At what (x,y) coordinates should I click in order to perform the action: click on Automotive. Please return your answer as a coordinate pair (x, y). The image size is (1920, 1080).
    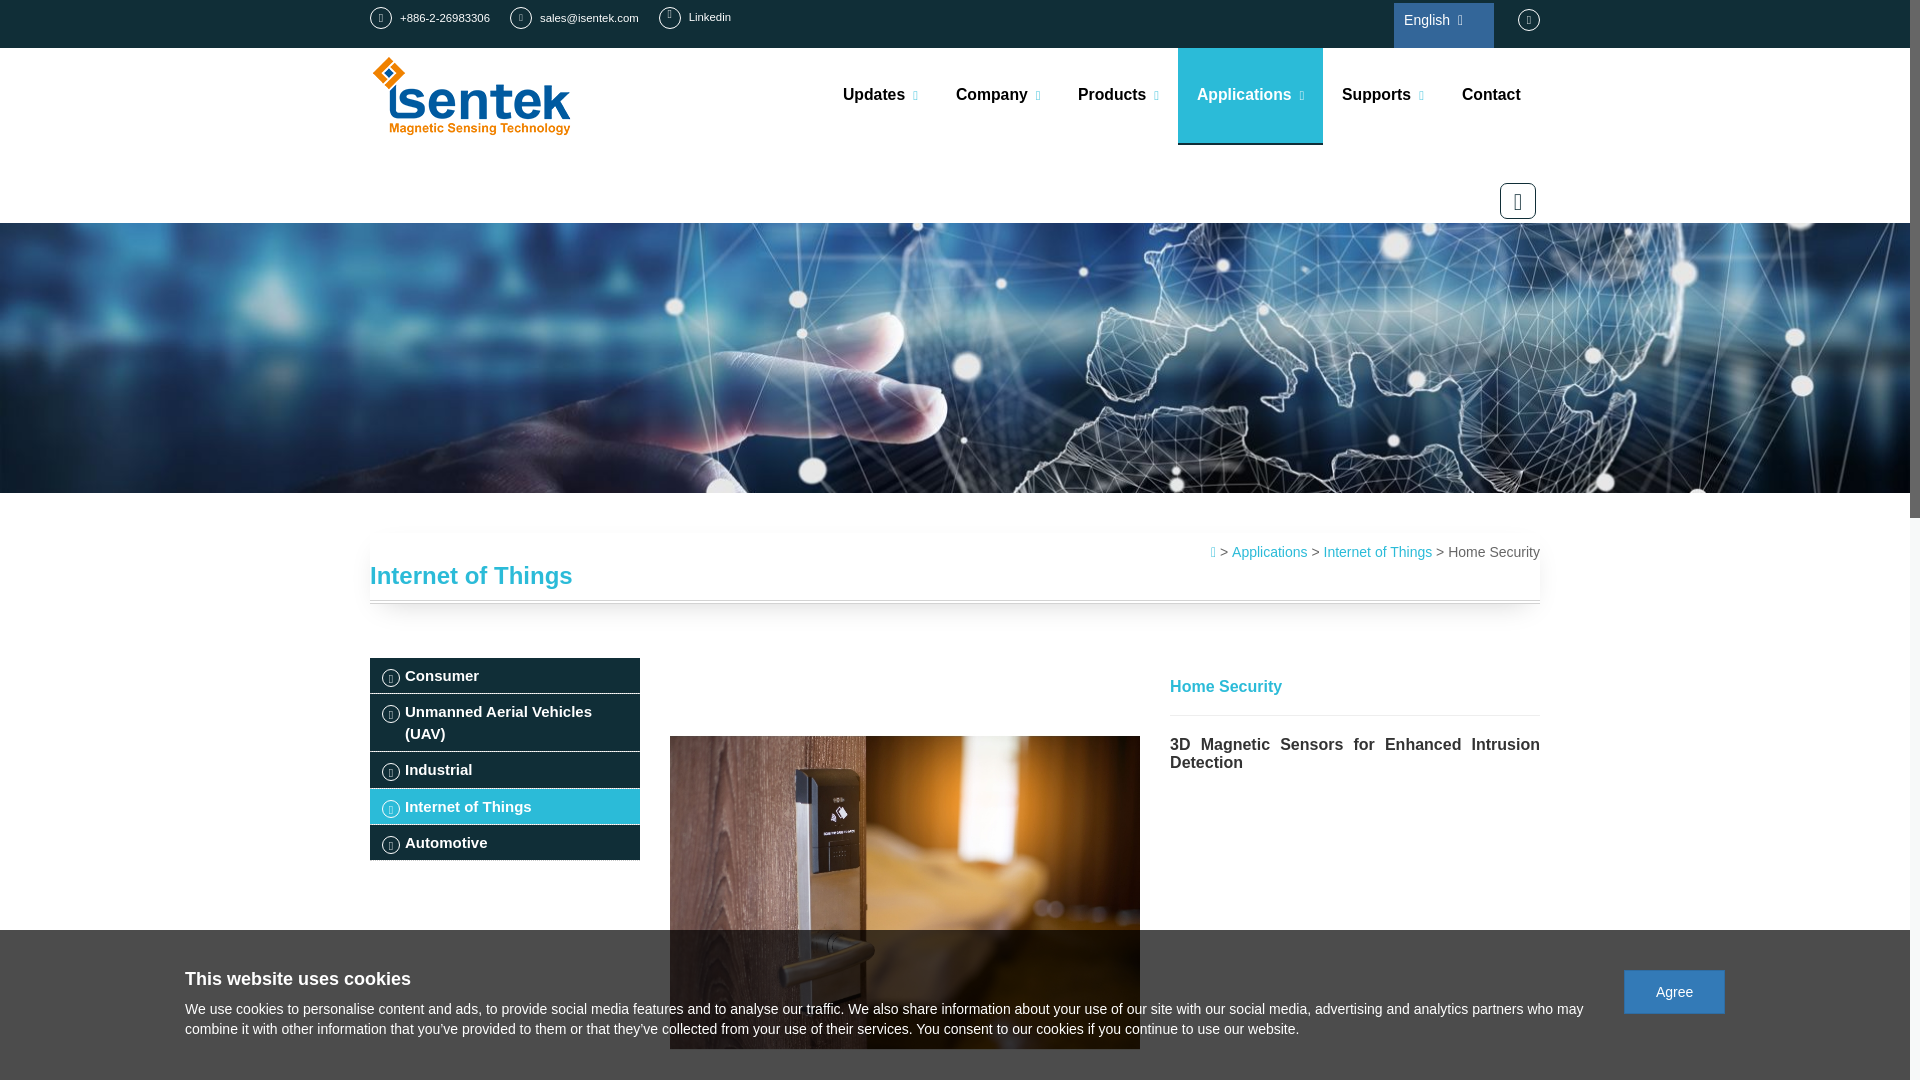
    Looking at the image, I should click on (1329, 145).